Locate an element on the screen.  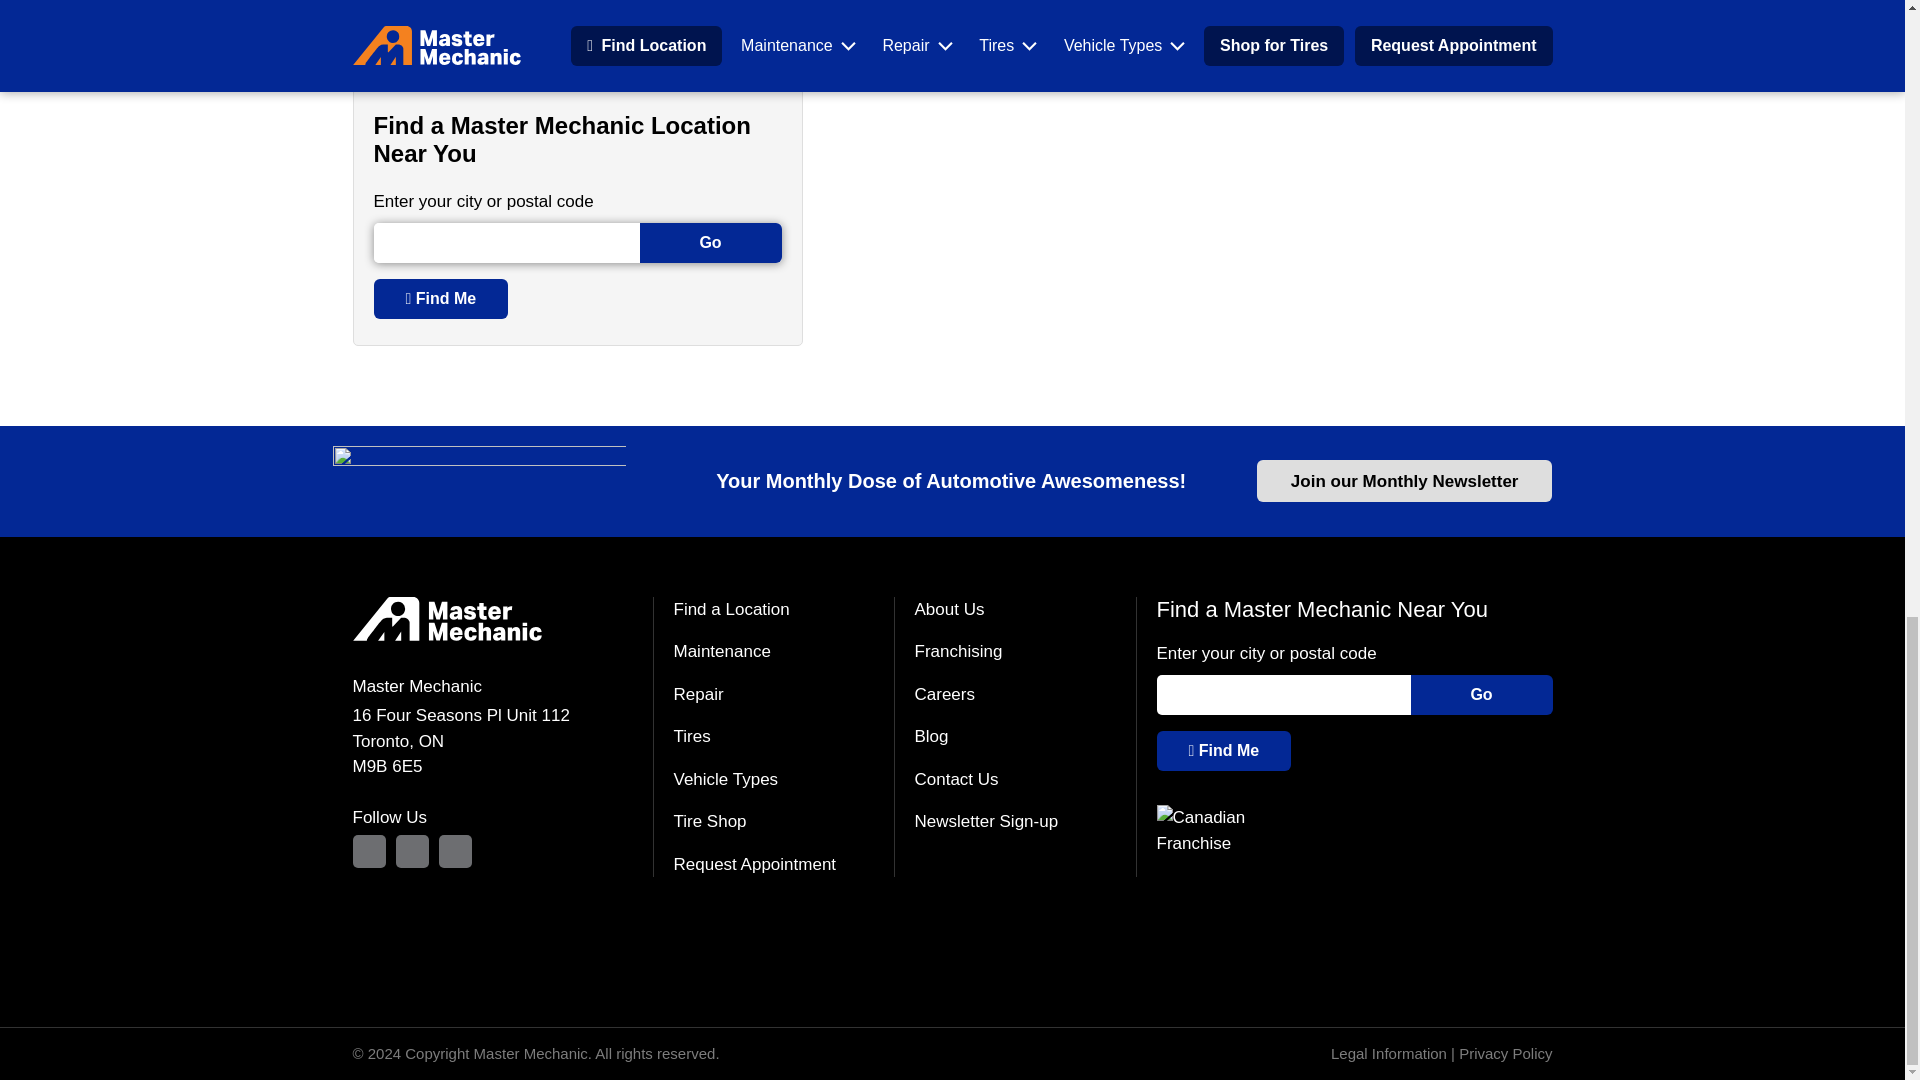
YouTube is located at coordinates (454, 851).